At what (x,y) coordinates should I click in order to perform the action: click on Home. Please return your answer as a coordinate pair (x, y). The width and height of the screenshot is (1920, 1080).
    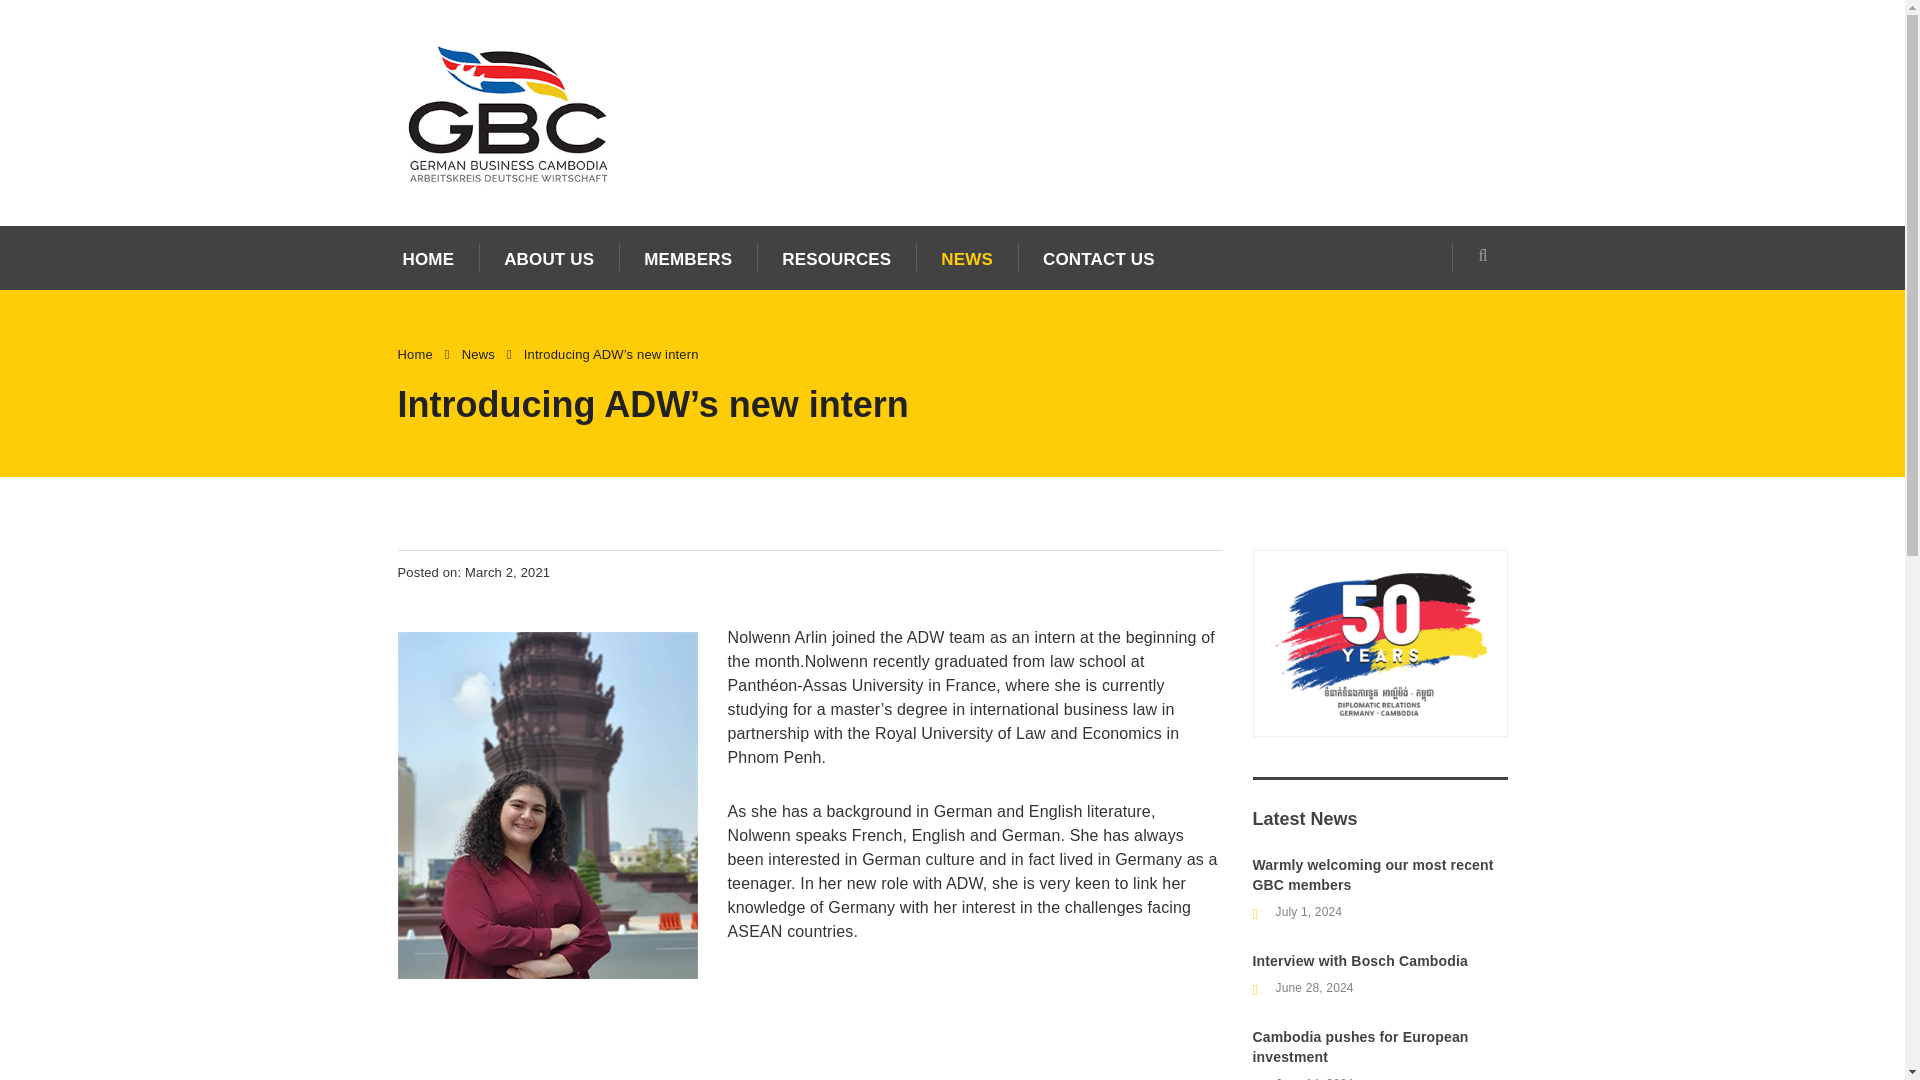
    Looking at the image, I should click on (415, 354).